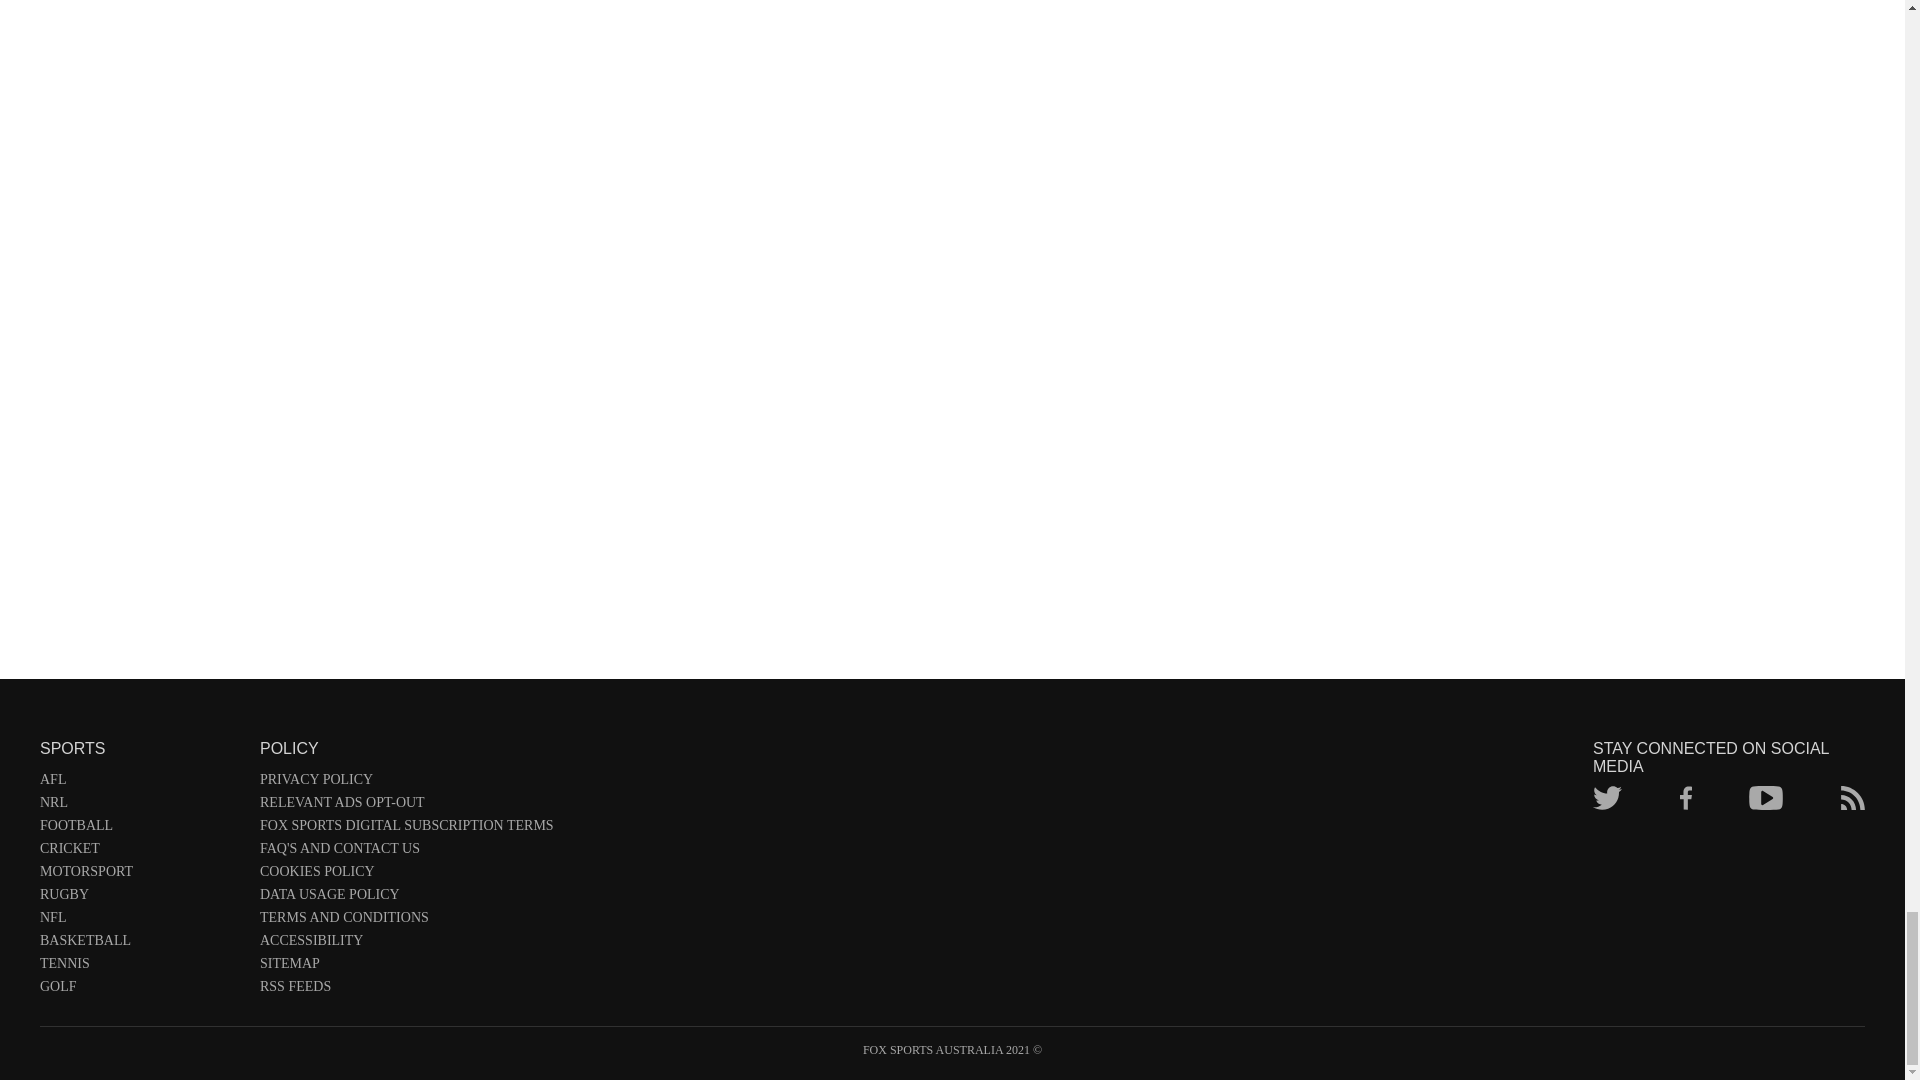 The image size is (1920, 1080). I want to click on SITEMAP, so click(406, 966).